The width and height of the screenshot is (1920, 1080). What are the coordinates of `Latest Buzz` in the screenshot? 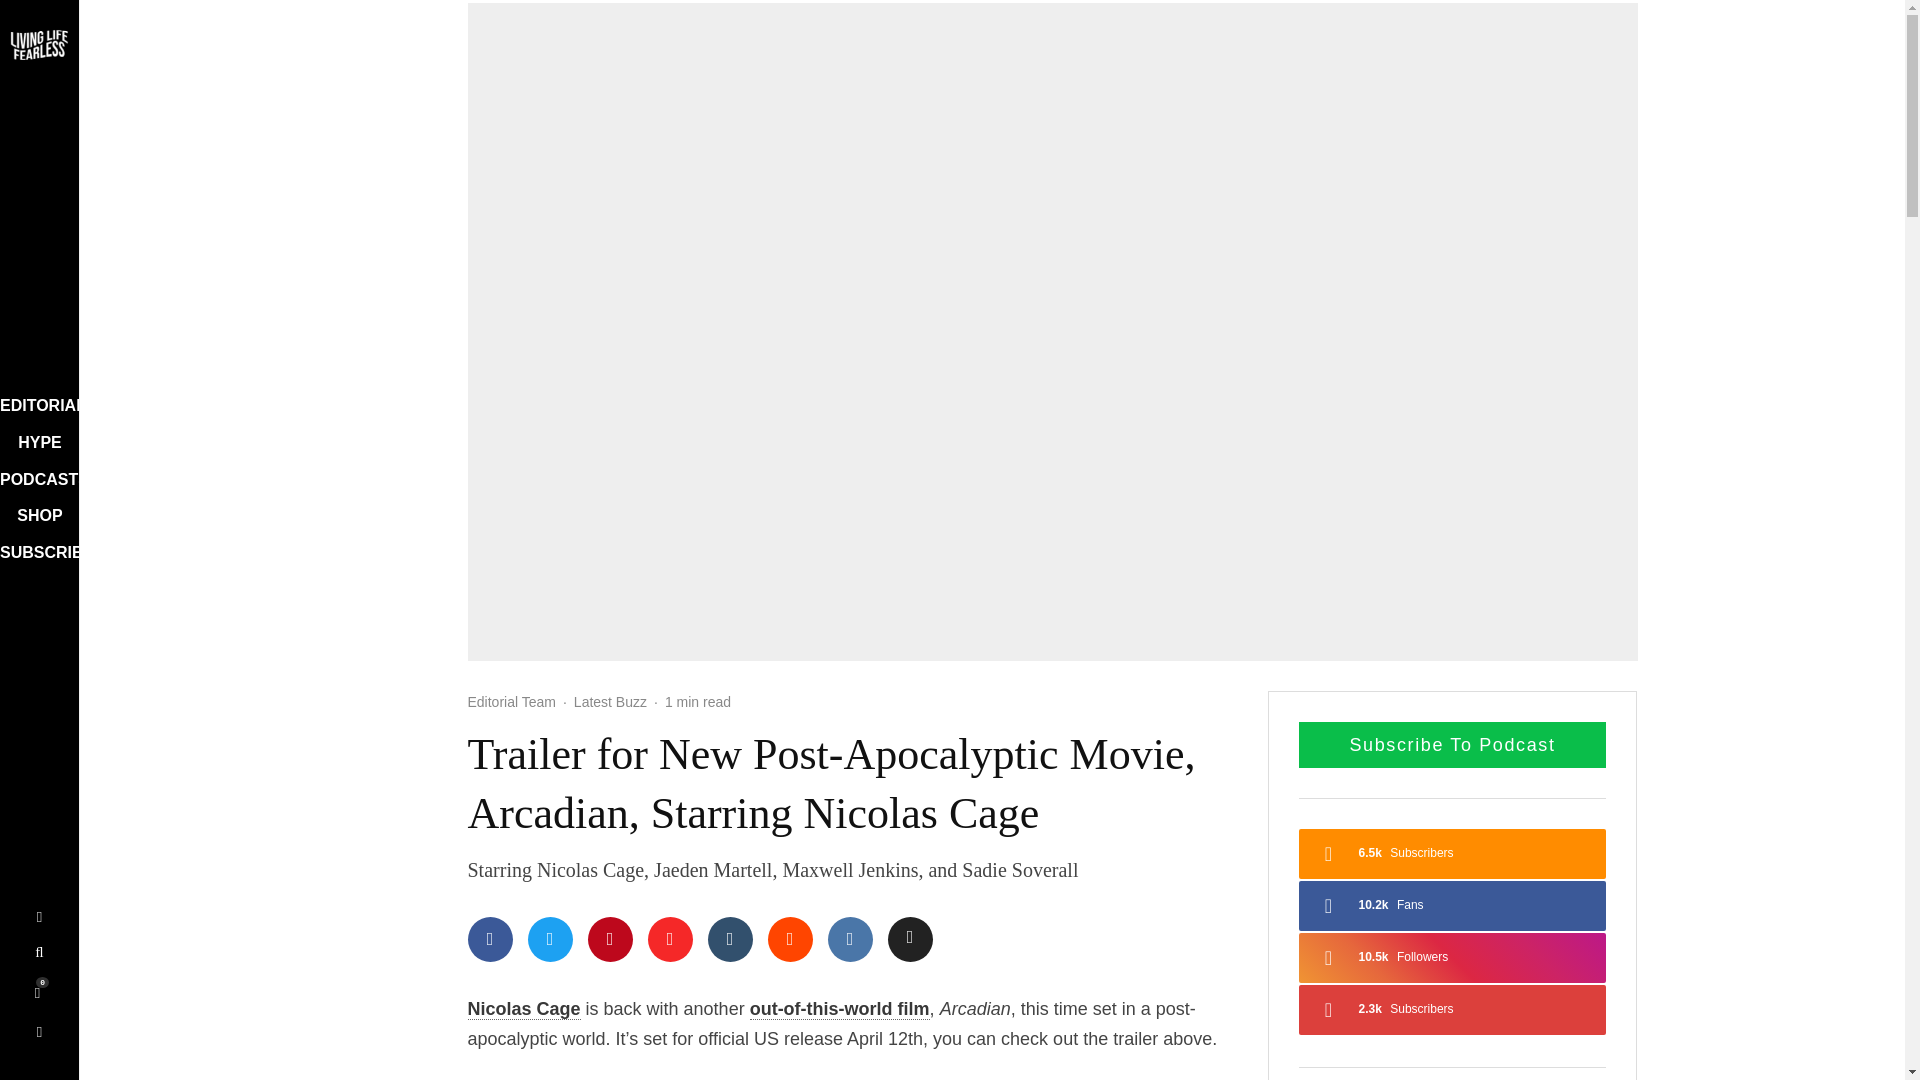 It's located at (610, 702).